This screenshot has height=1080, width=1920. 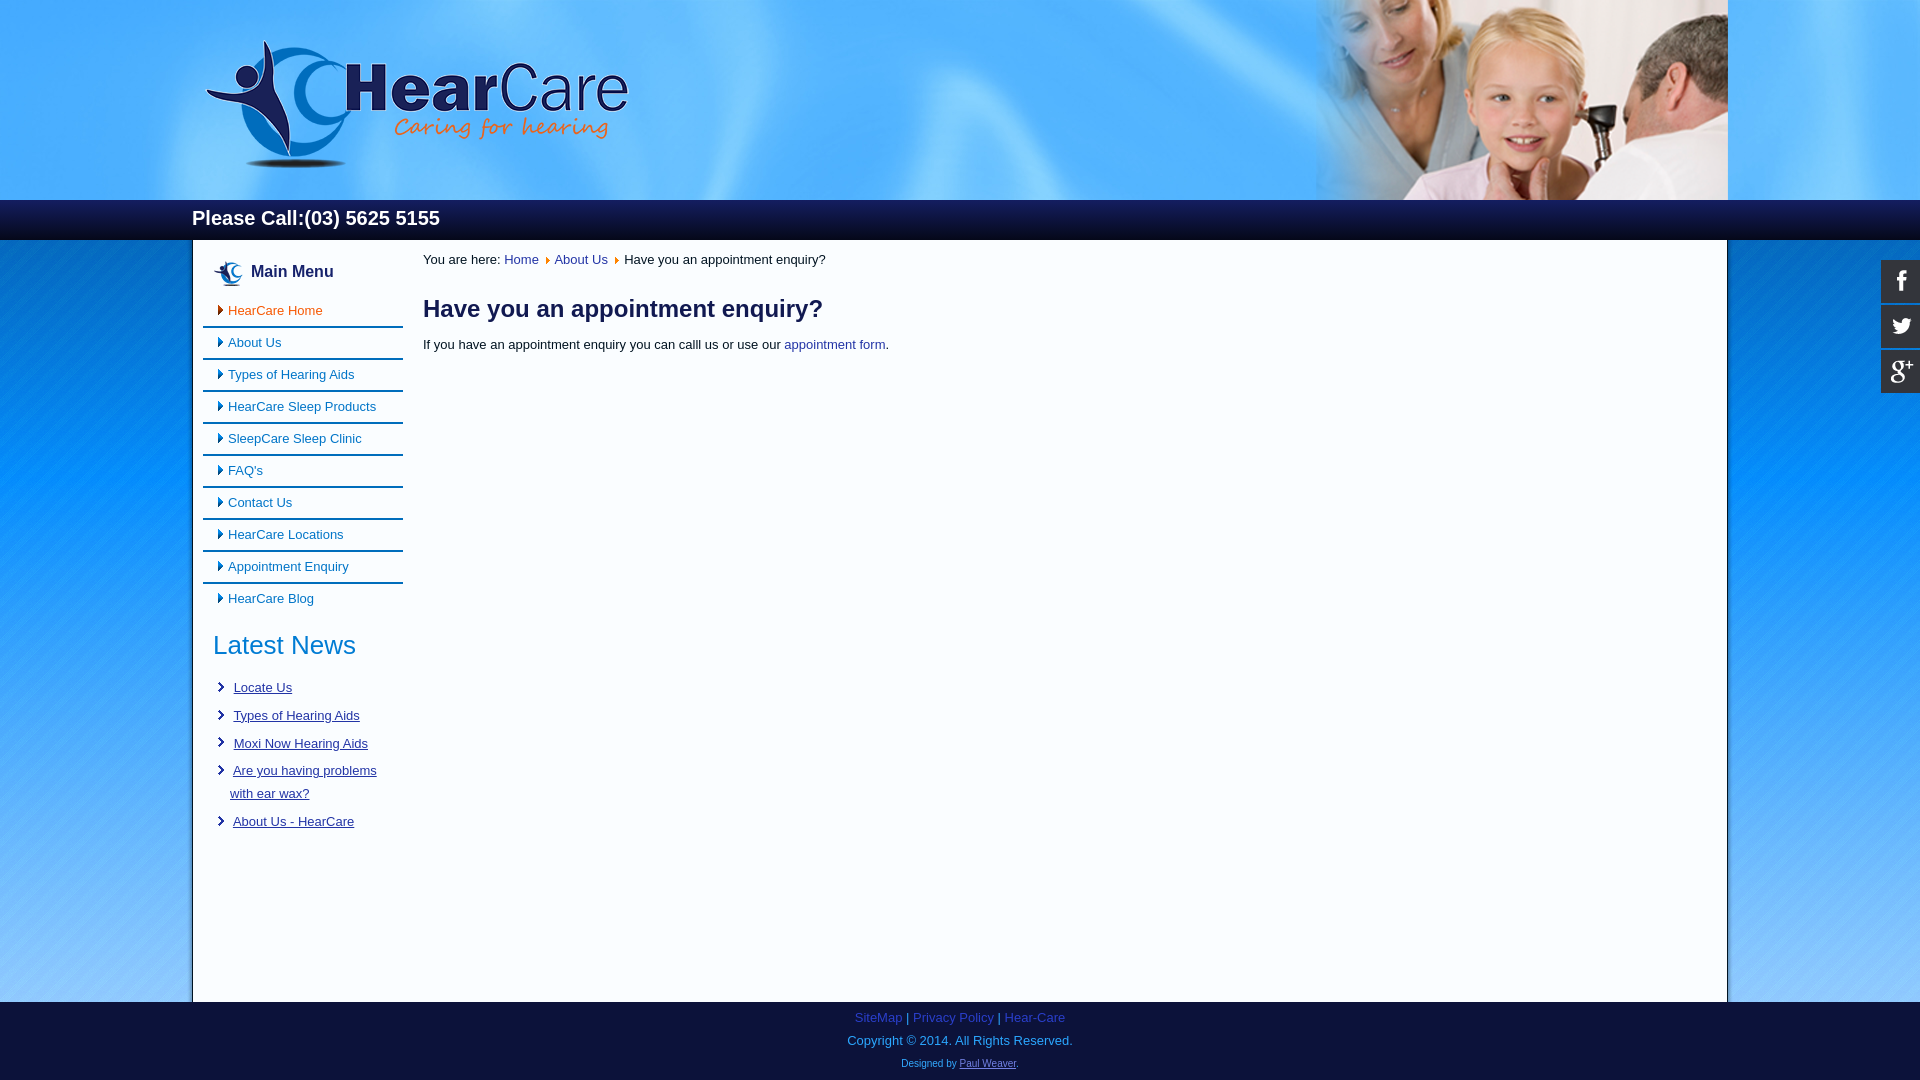 What do you see at coordinates (954, 1018) in the screenshot?
I see `Privacy Policy` at bounding box center [954, 1018].